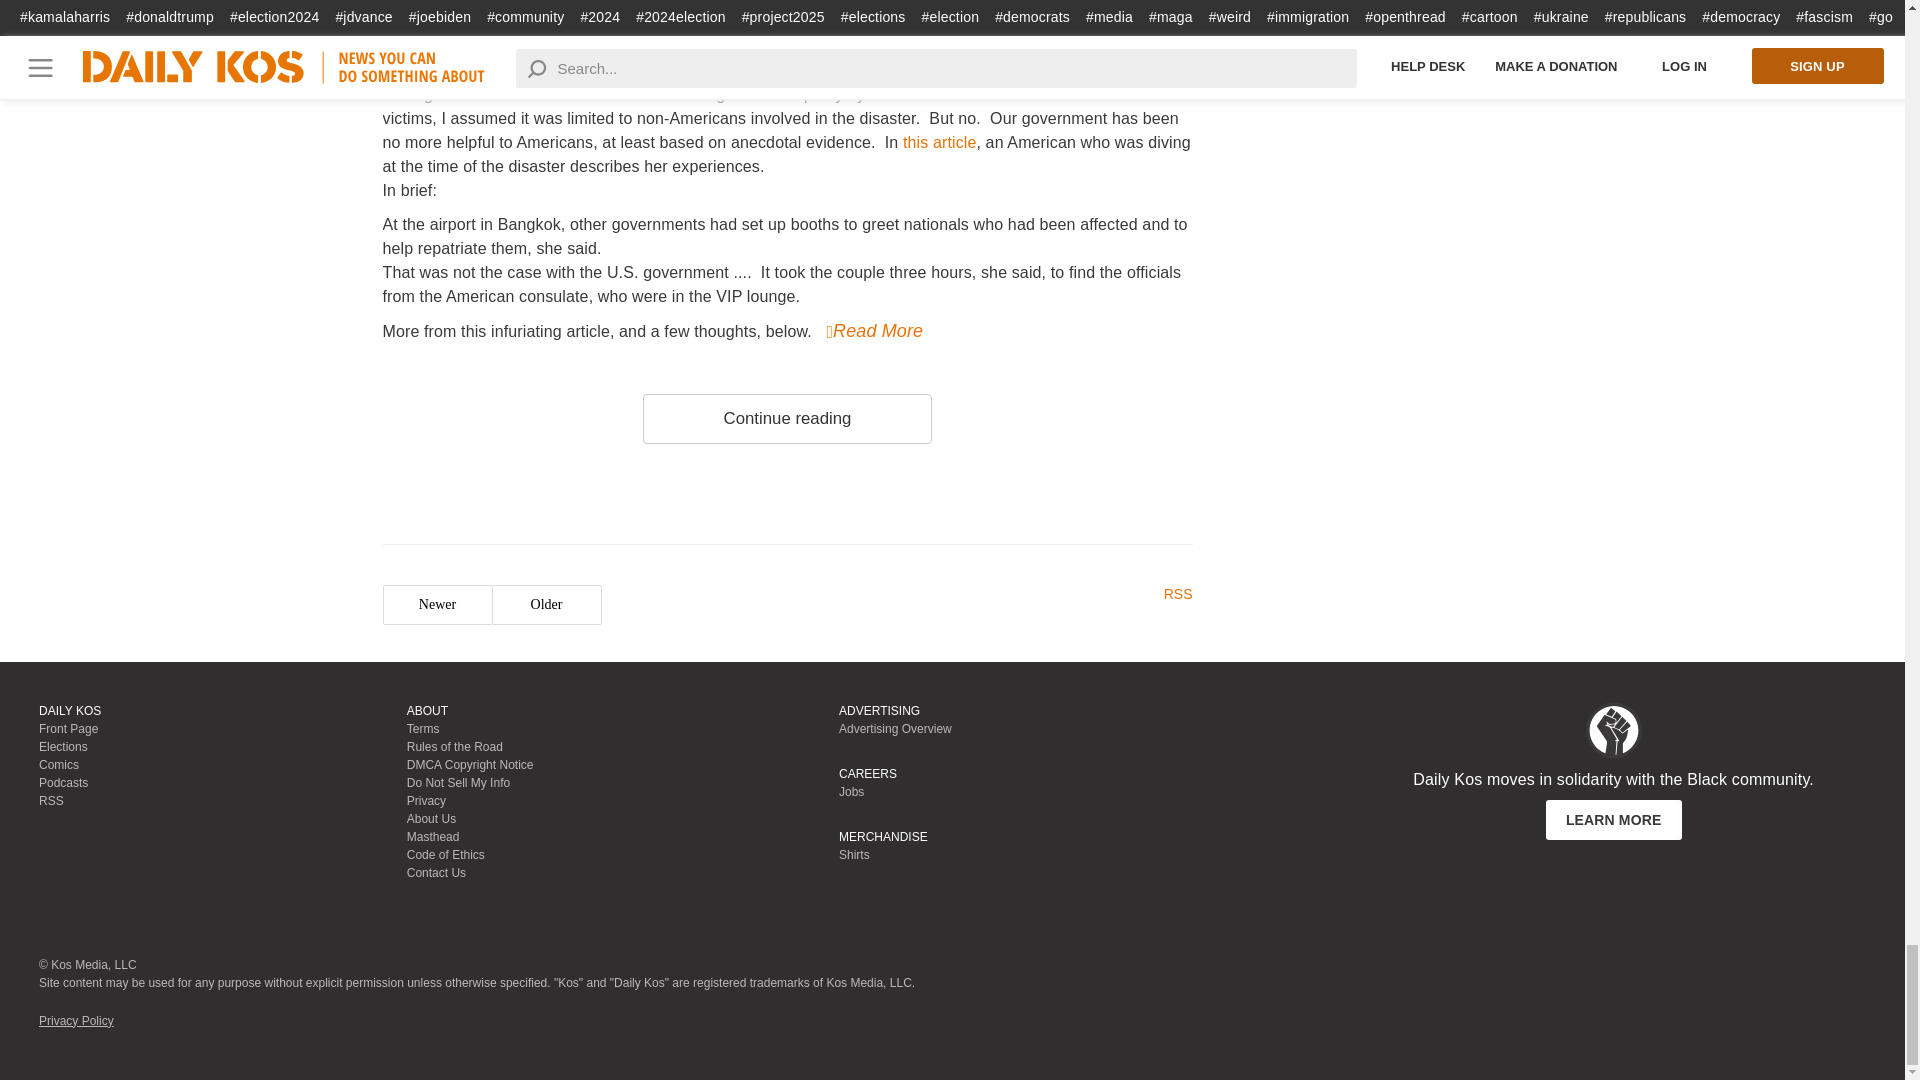  What do you see at coordinates (1136, 24) in the screenshot?
I see `1 Comment 1 New` at bounding box center [1136, 24].